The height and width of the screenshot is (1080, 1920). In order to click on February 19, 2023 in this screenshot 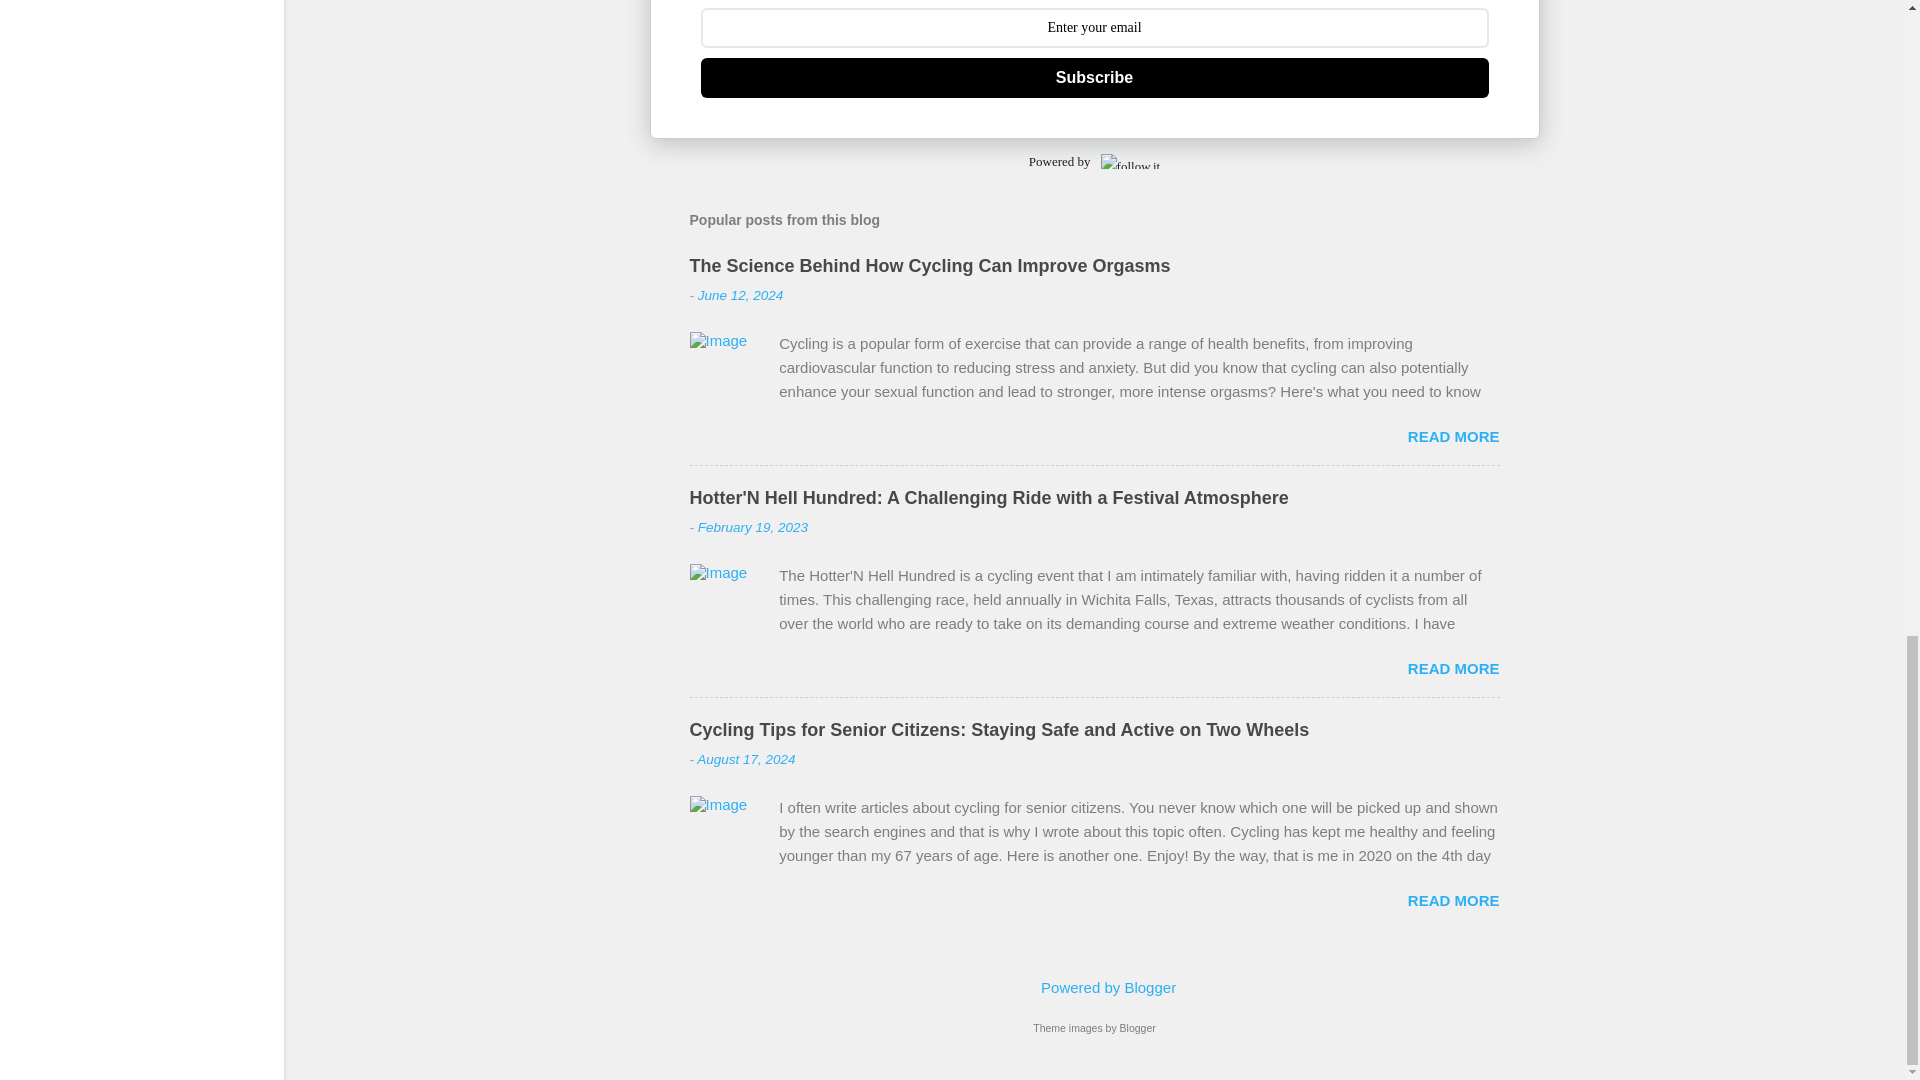, I will do `click(753, 526)`.